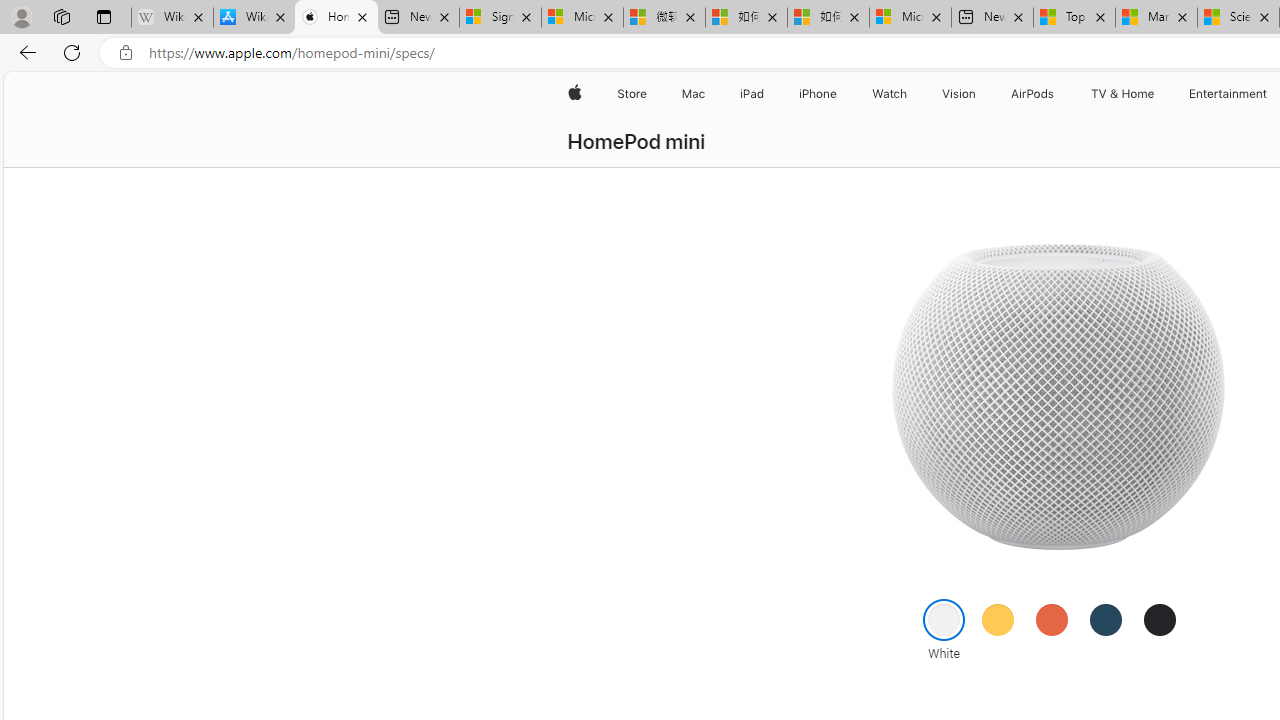 The width and height of the screenshot is (1280, 720). Describe the element at coordinates (1051, 619) in the screenshot. I see `Orange` at that location.